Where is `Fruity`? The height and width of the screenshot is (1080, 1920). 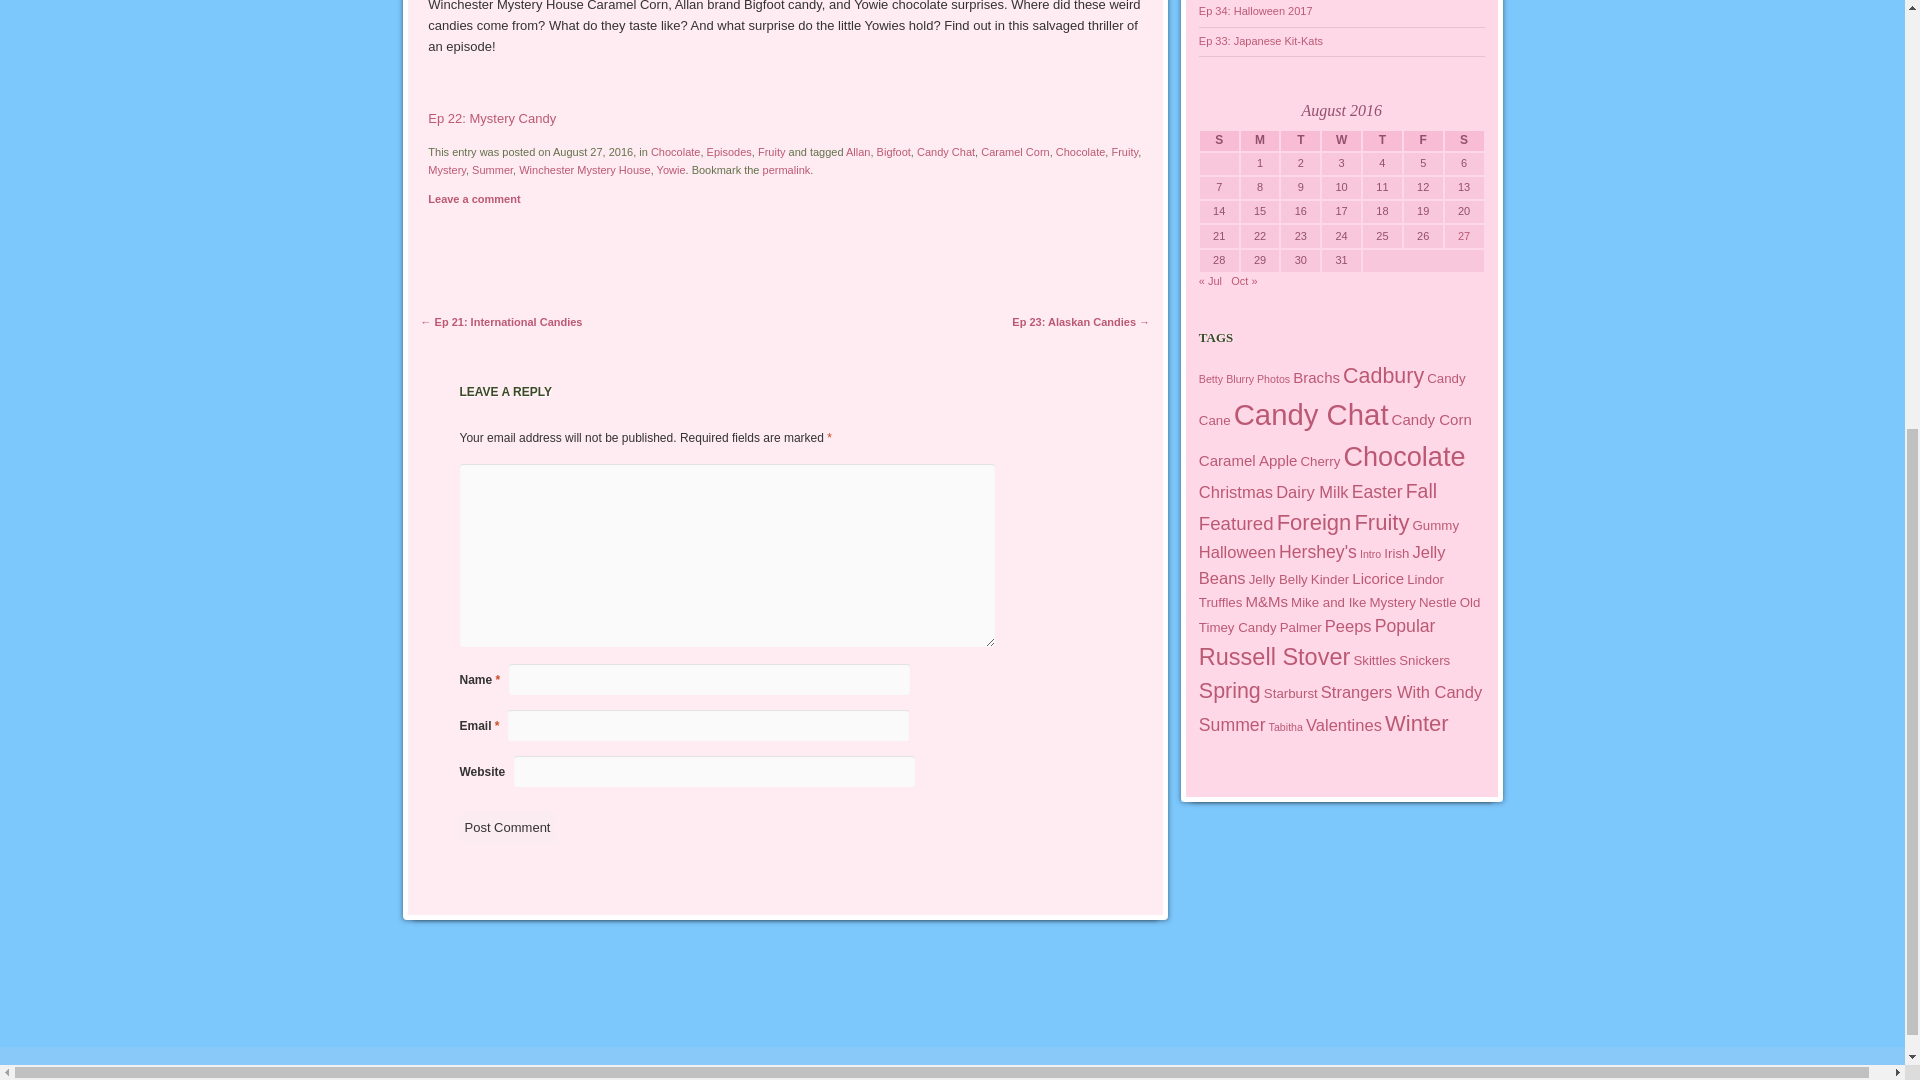 Fruity is located at coordinates (772, 151).